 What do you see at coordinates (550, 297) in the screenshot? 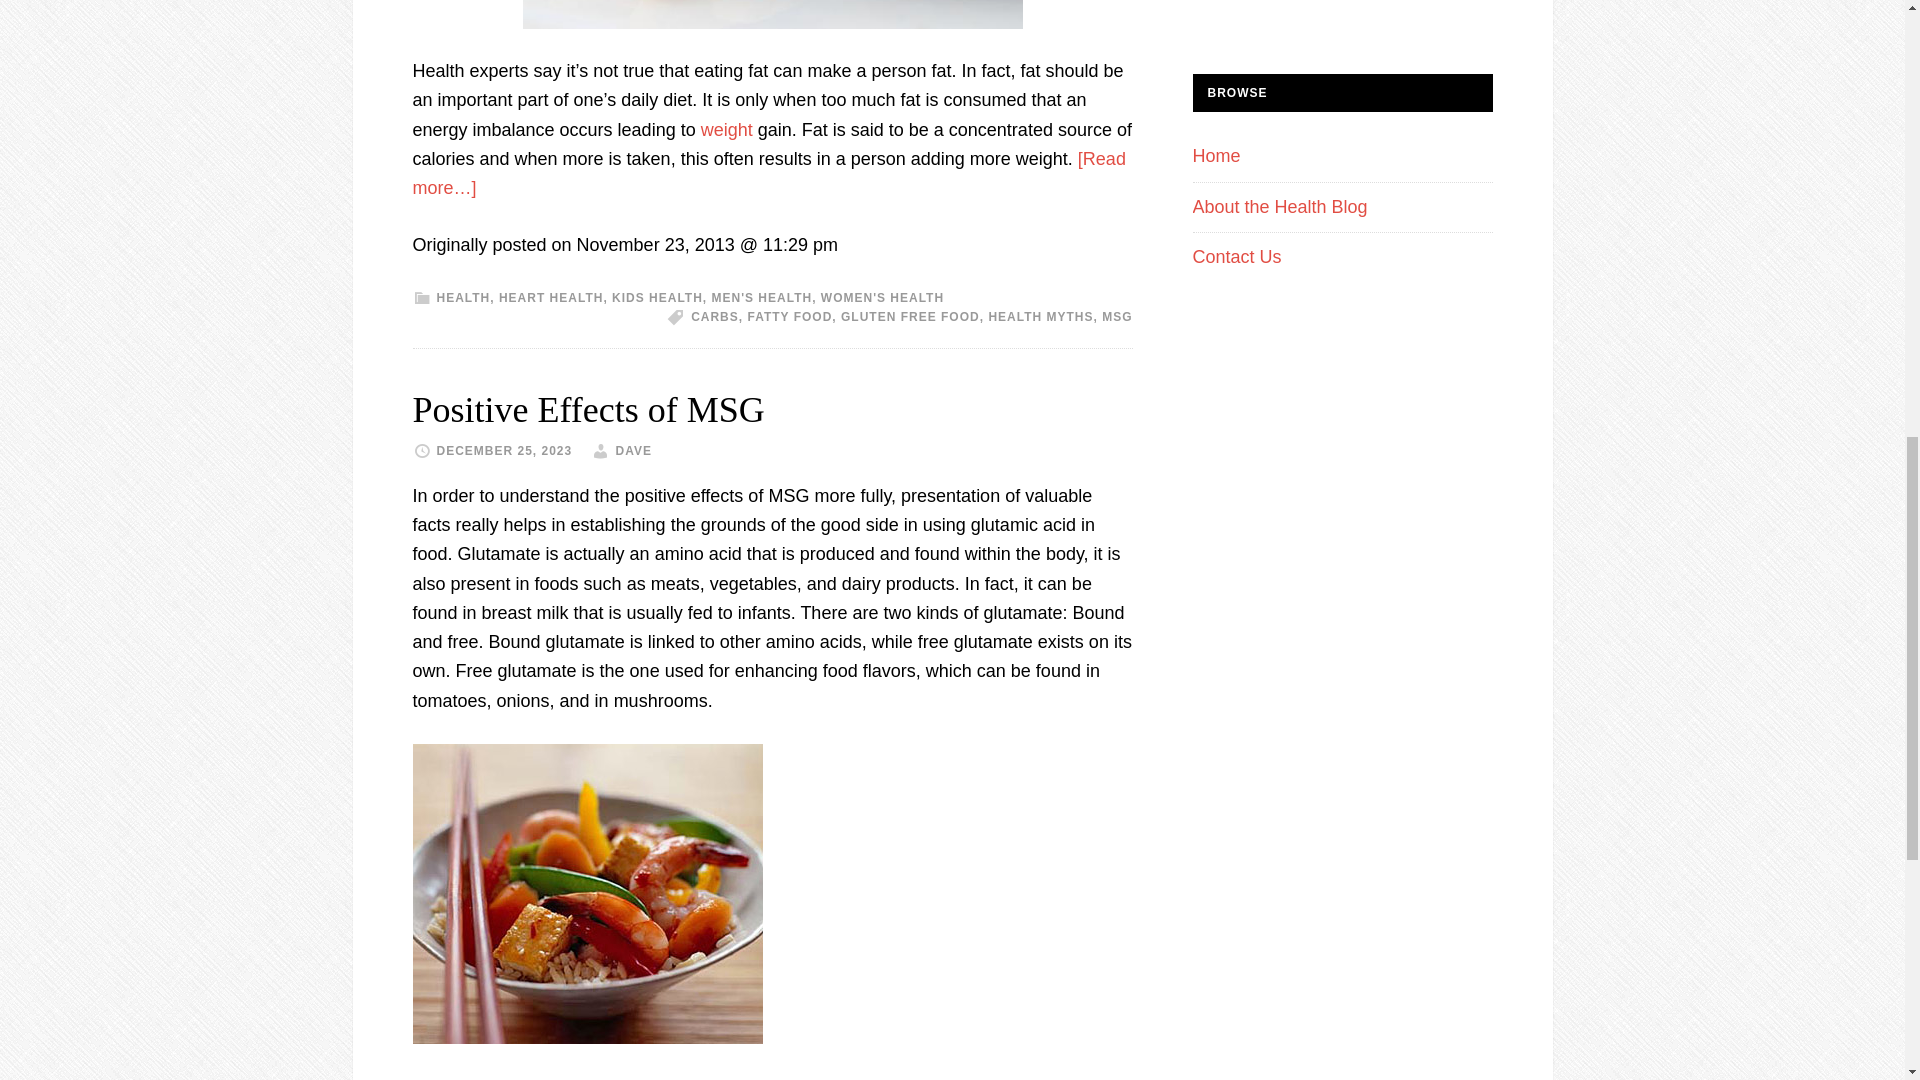
I see `HEART HEALTH` at bounding box center [550, 297].